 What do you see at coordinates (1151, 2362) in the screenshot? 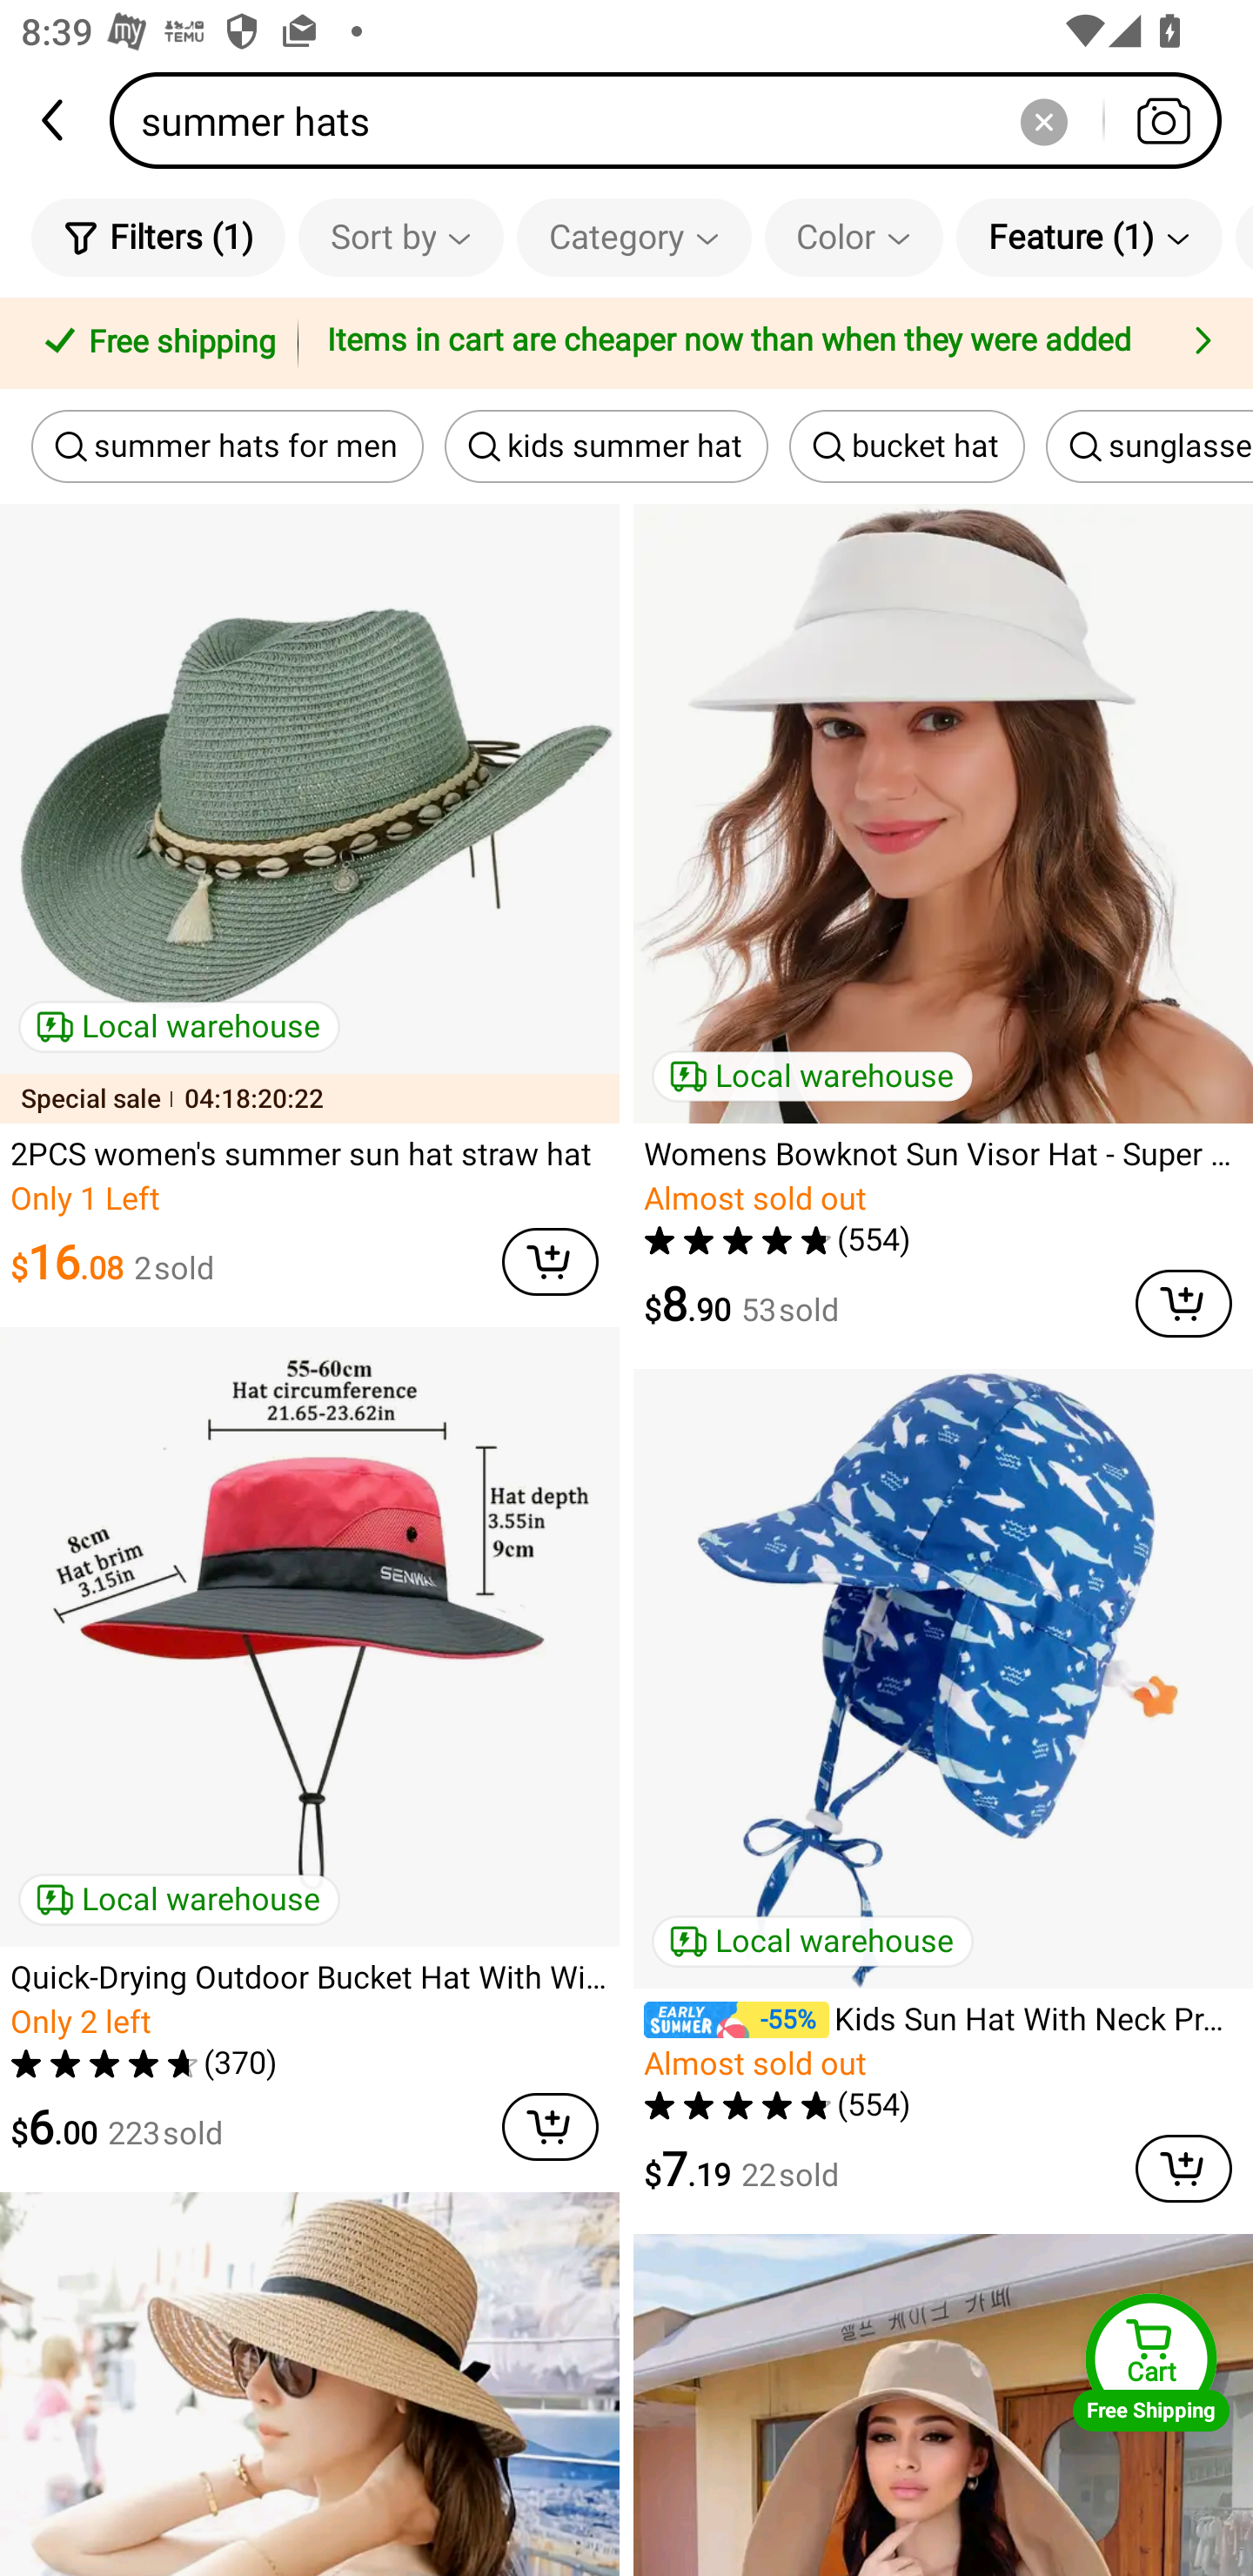
I see `Cart Free Shipping Cart` at bounding box center [1151, 2362].